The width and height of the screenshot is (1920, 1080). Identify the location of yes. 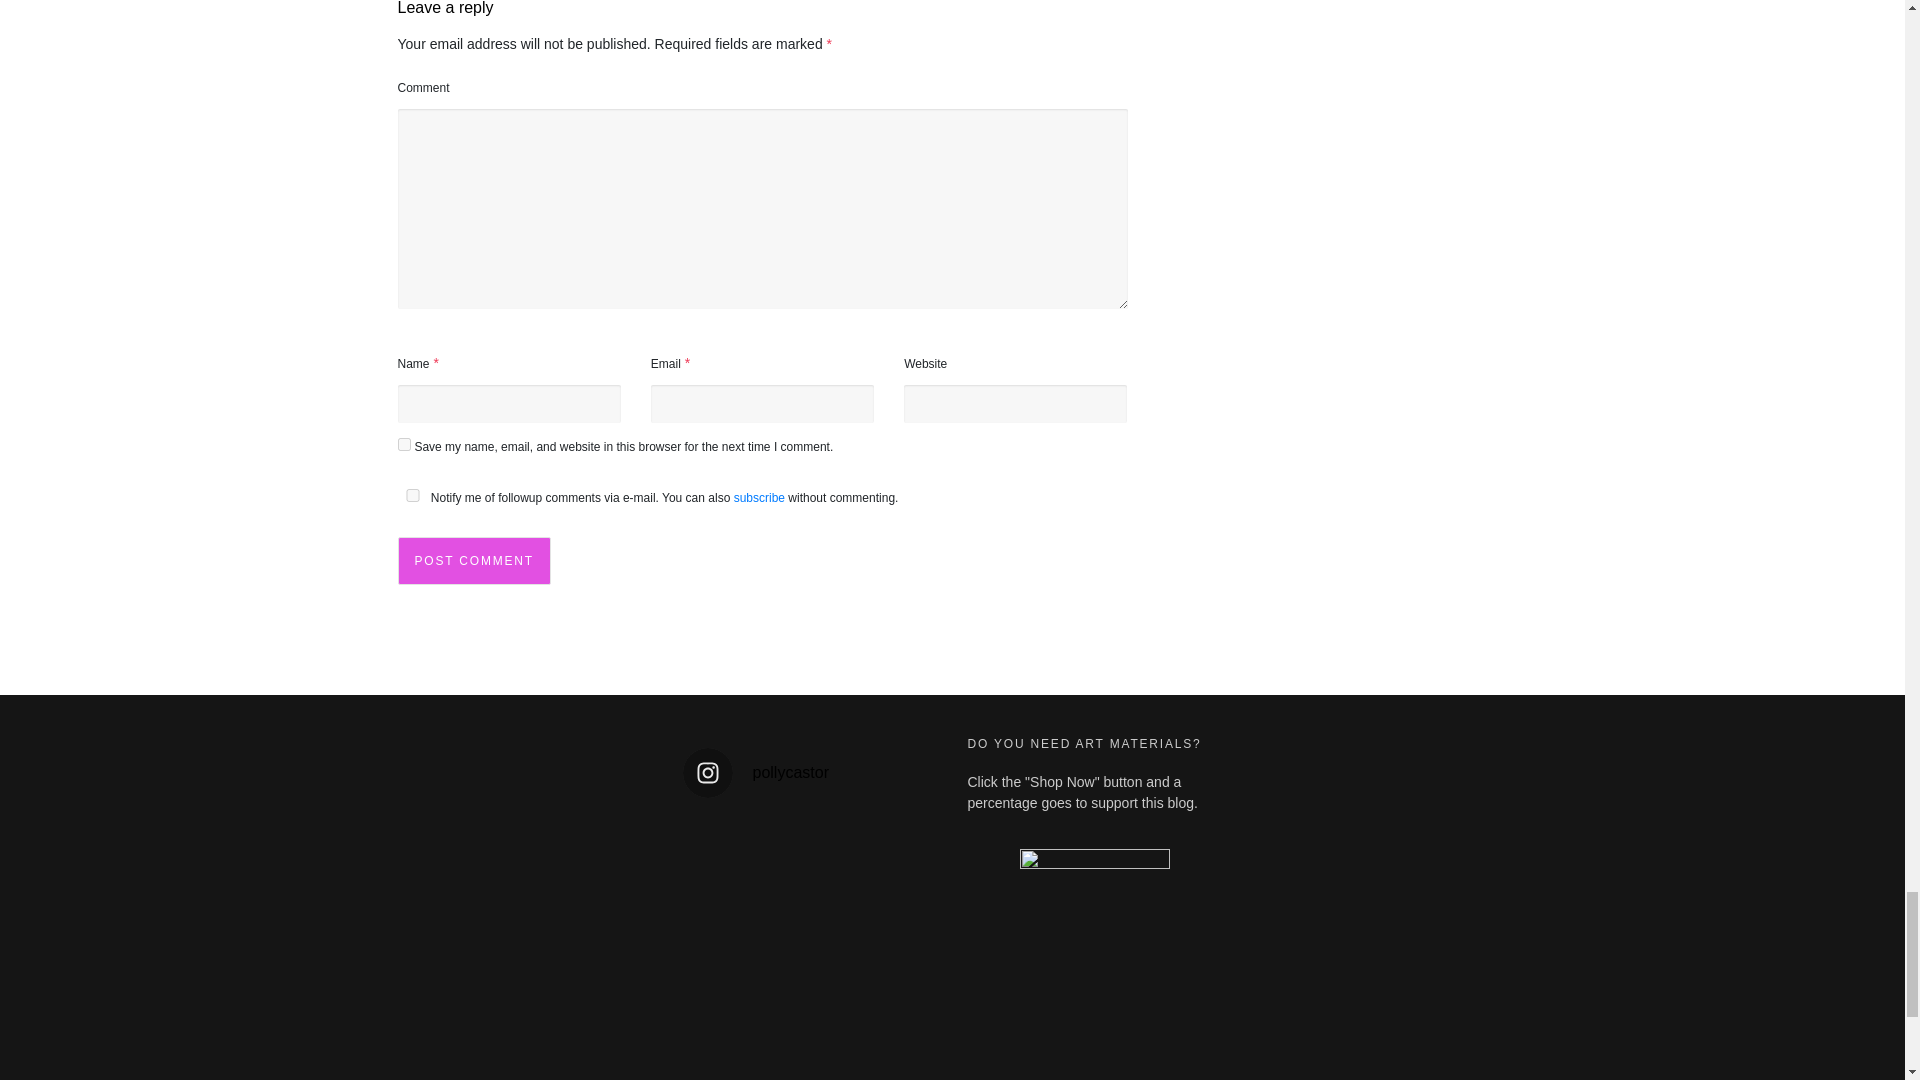
(412, 496).